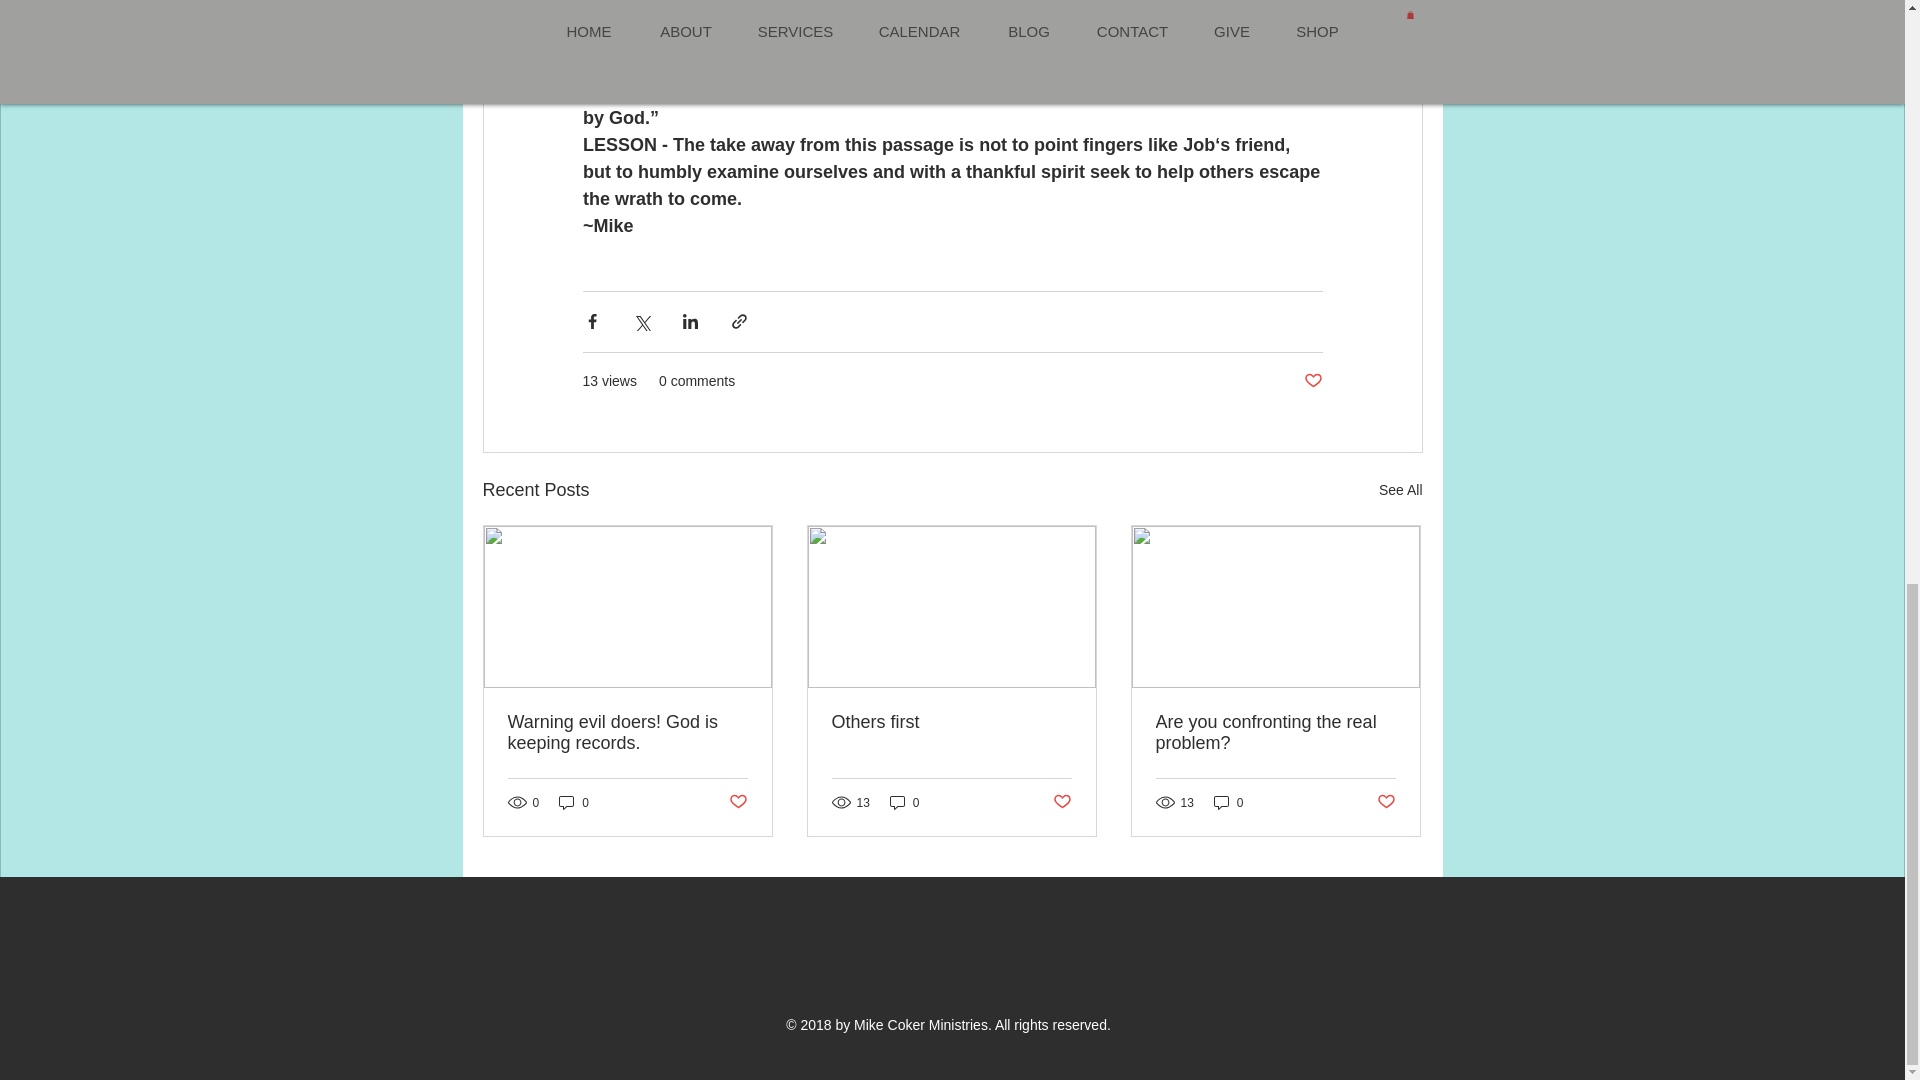 Image resolution: width=1920 pixels, height=1080 pixels. What do you see at coordinates (1312, 382) in the screenshot?
I see `Post not marked as liked` at bounding box center [1312, 382].